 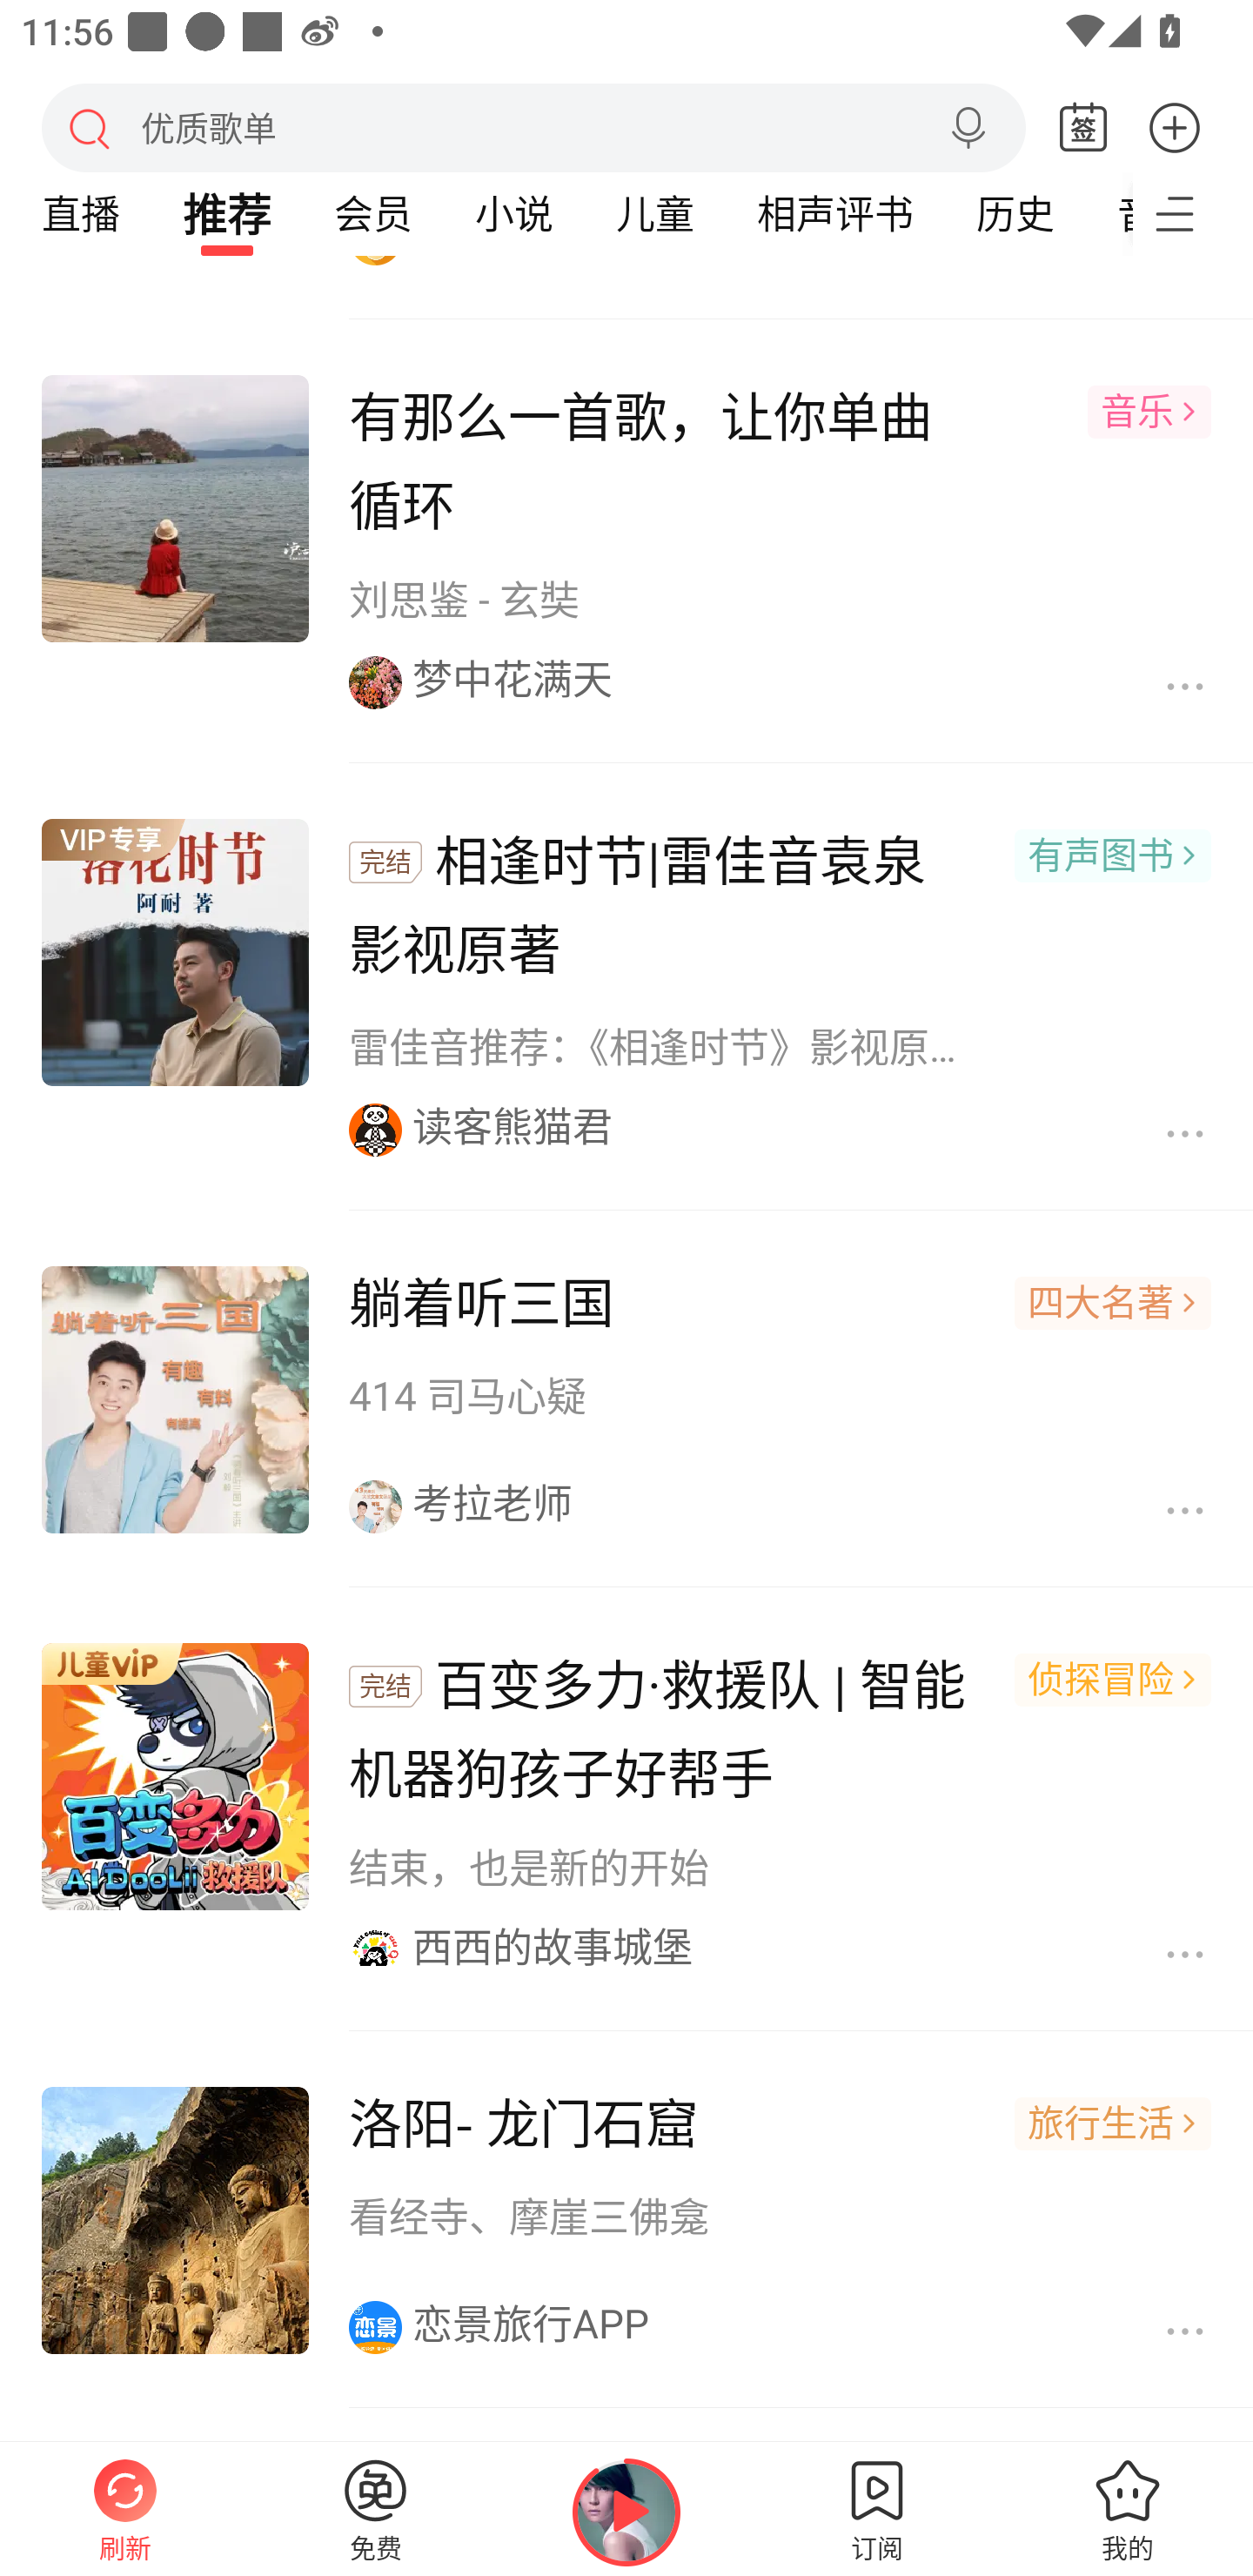 What do you see at coordinates (1192, 214) in the screenshot?
I see `更多频道` at bounding box center [1192, 214].